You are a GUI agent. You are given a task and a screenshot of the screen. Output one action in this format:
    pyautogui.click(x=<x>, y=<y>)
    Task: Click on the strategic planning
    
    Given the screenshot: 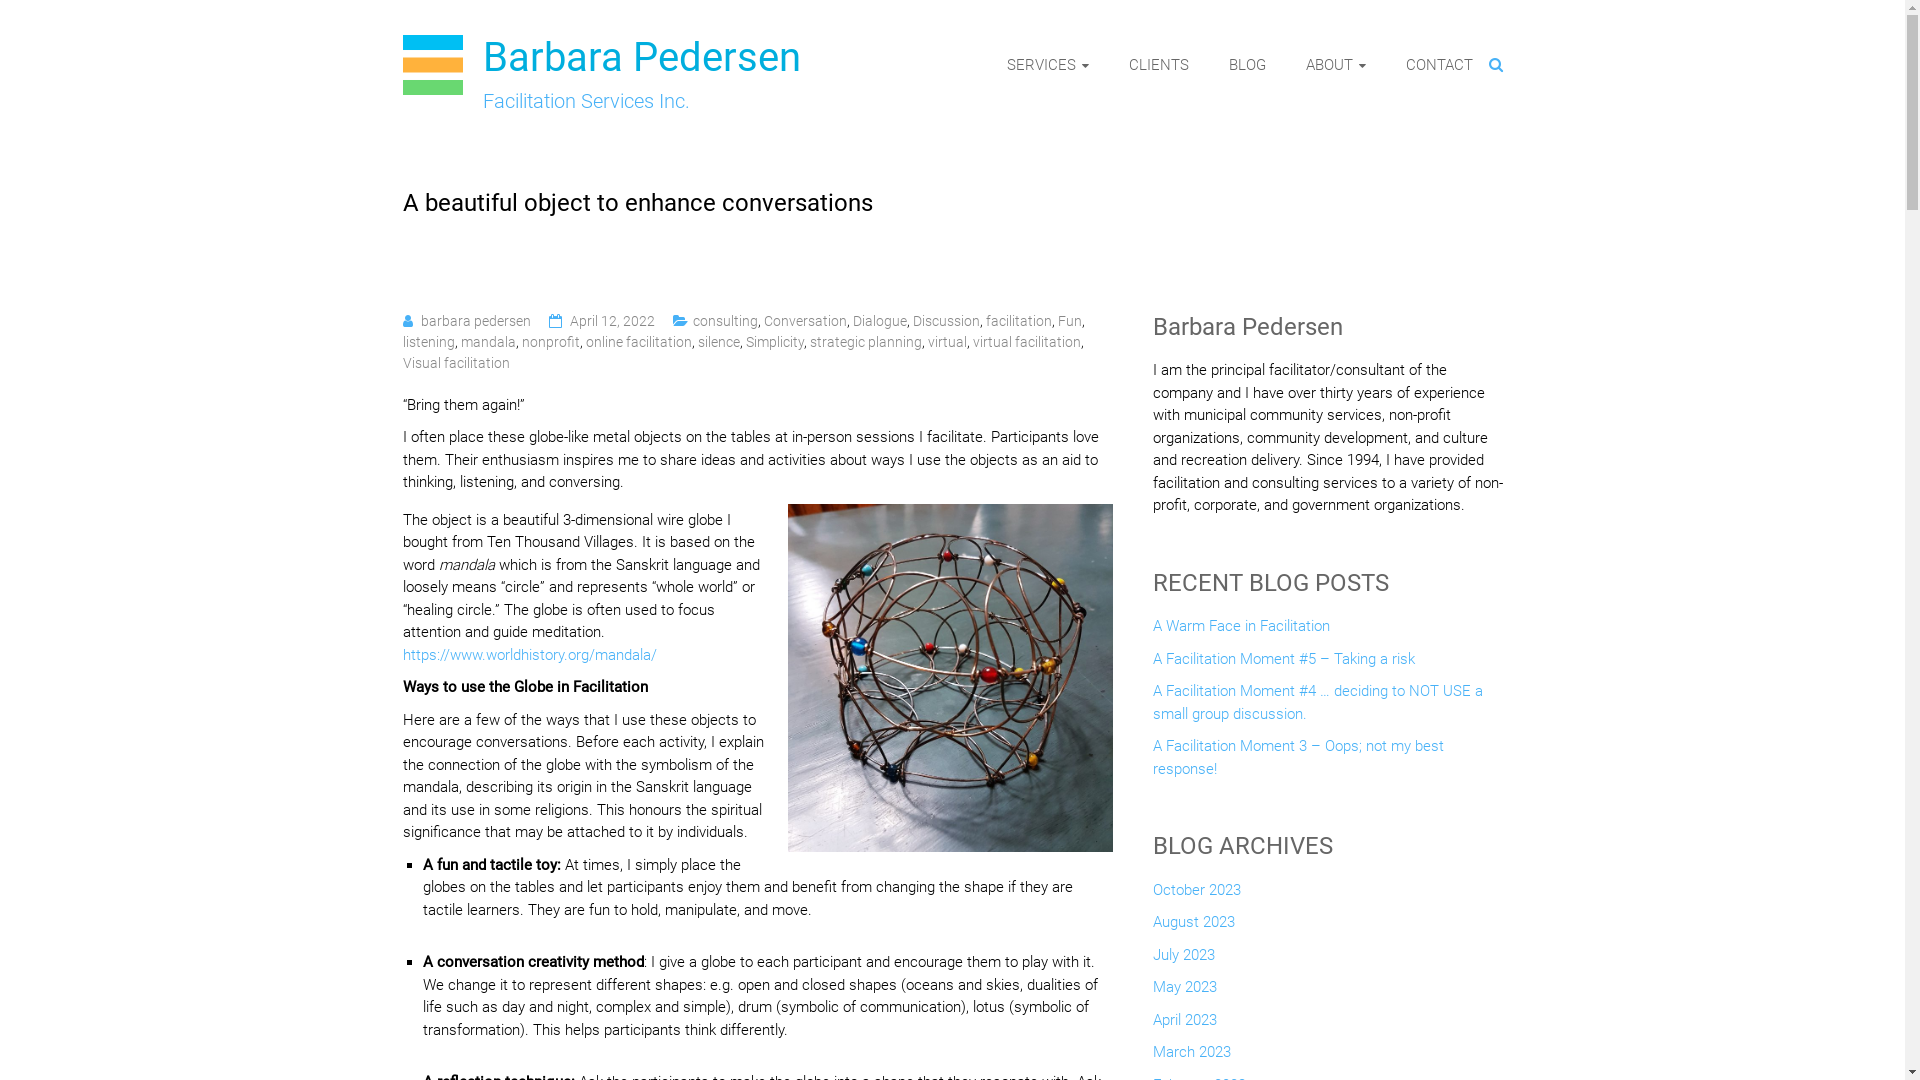 What is the action you would take?
    pyautogui.click(x=866, y=342)
    